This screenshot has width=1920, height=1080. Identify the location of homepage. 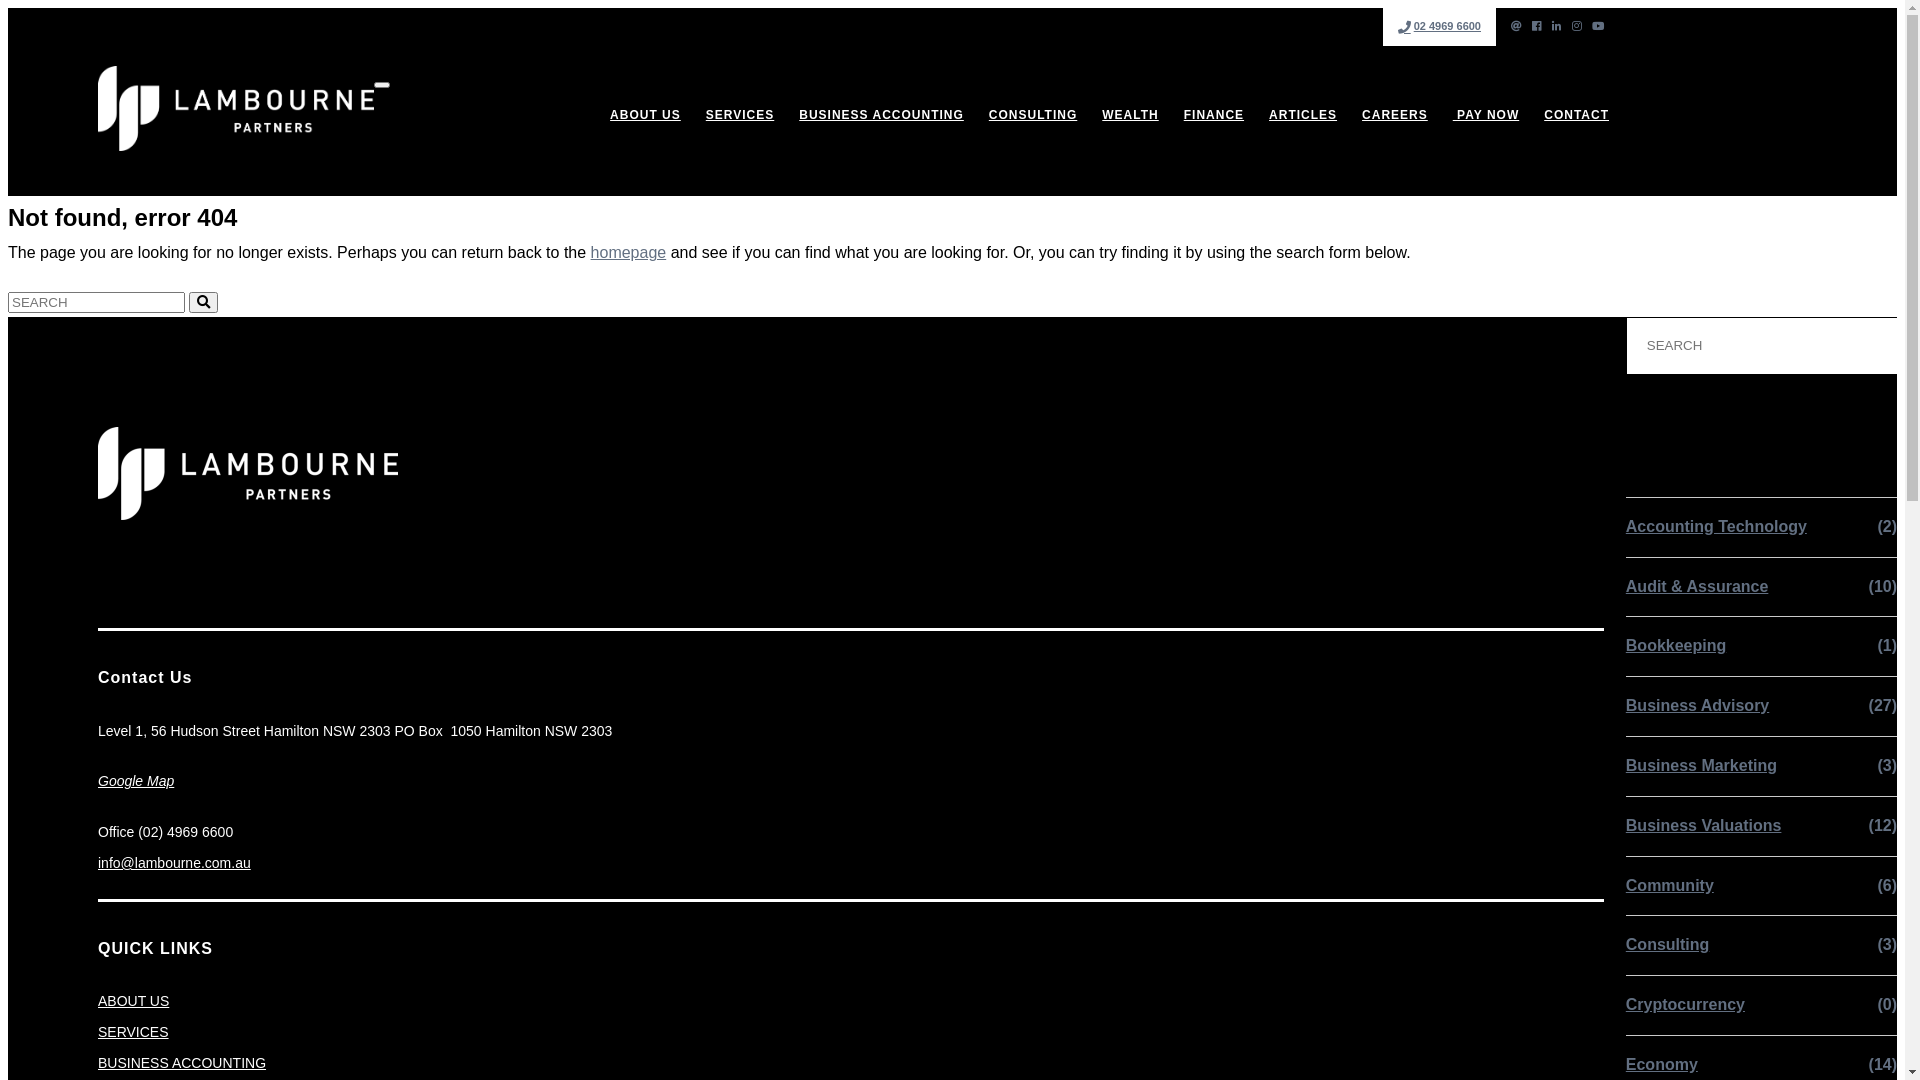
(629, 252).